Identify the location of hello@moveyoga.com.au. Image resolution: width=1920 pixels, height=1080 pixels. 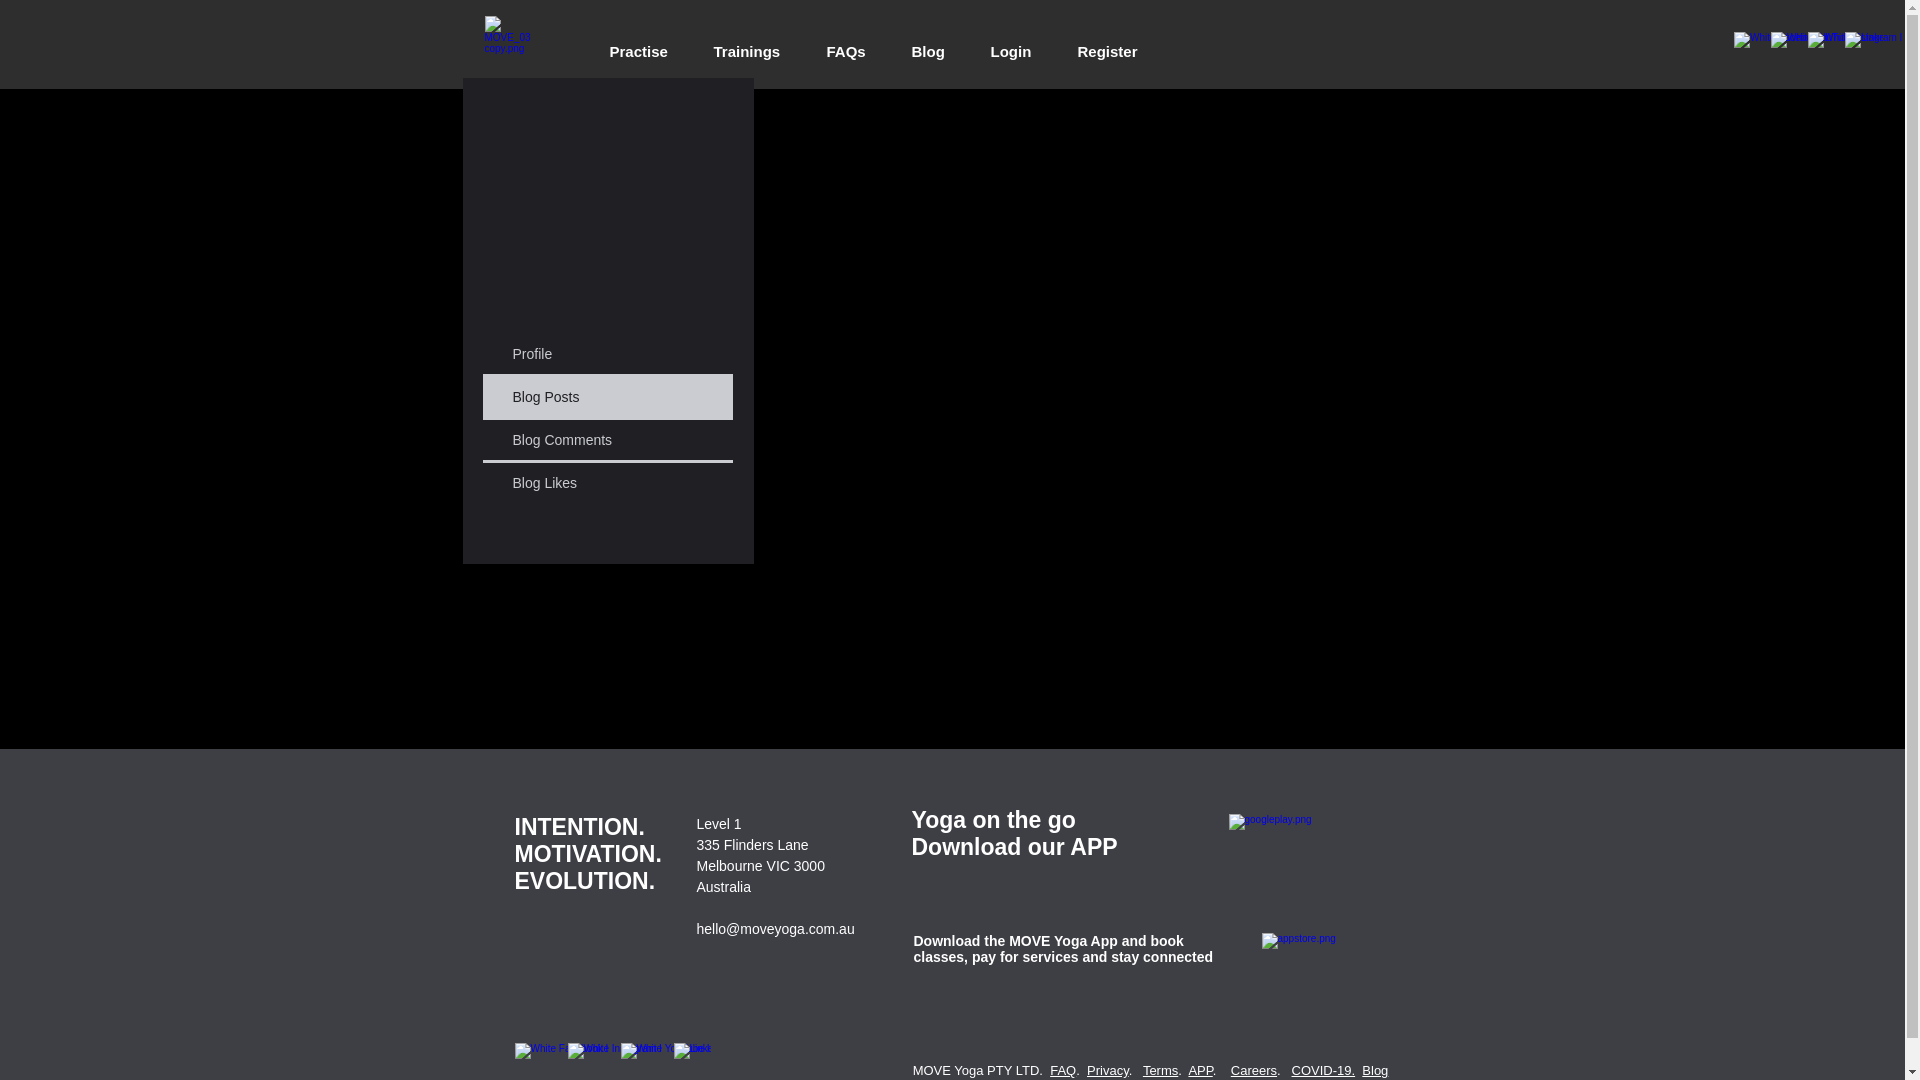
(775, 929).